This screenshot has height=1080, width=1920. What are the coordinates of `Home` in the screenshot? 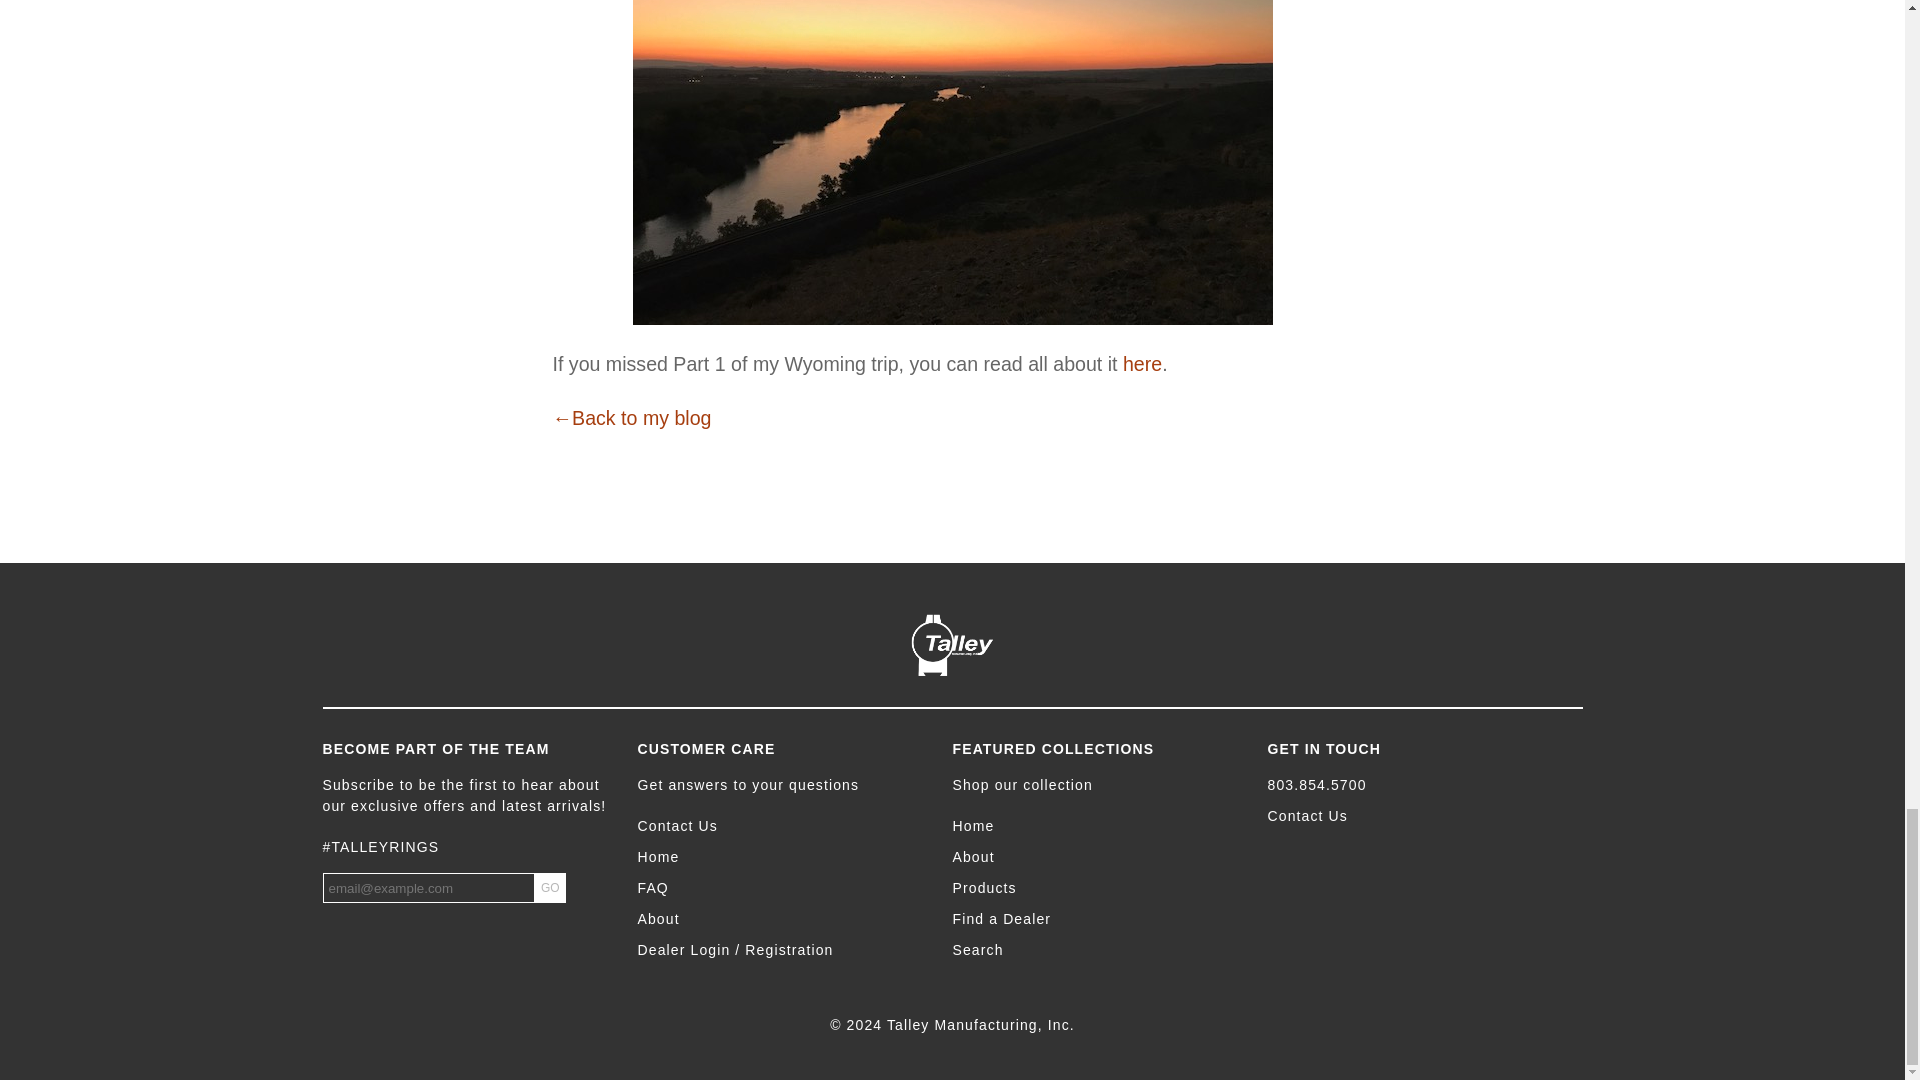 It's located at (785, 857).